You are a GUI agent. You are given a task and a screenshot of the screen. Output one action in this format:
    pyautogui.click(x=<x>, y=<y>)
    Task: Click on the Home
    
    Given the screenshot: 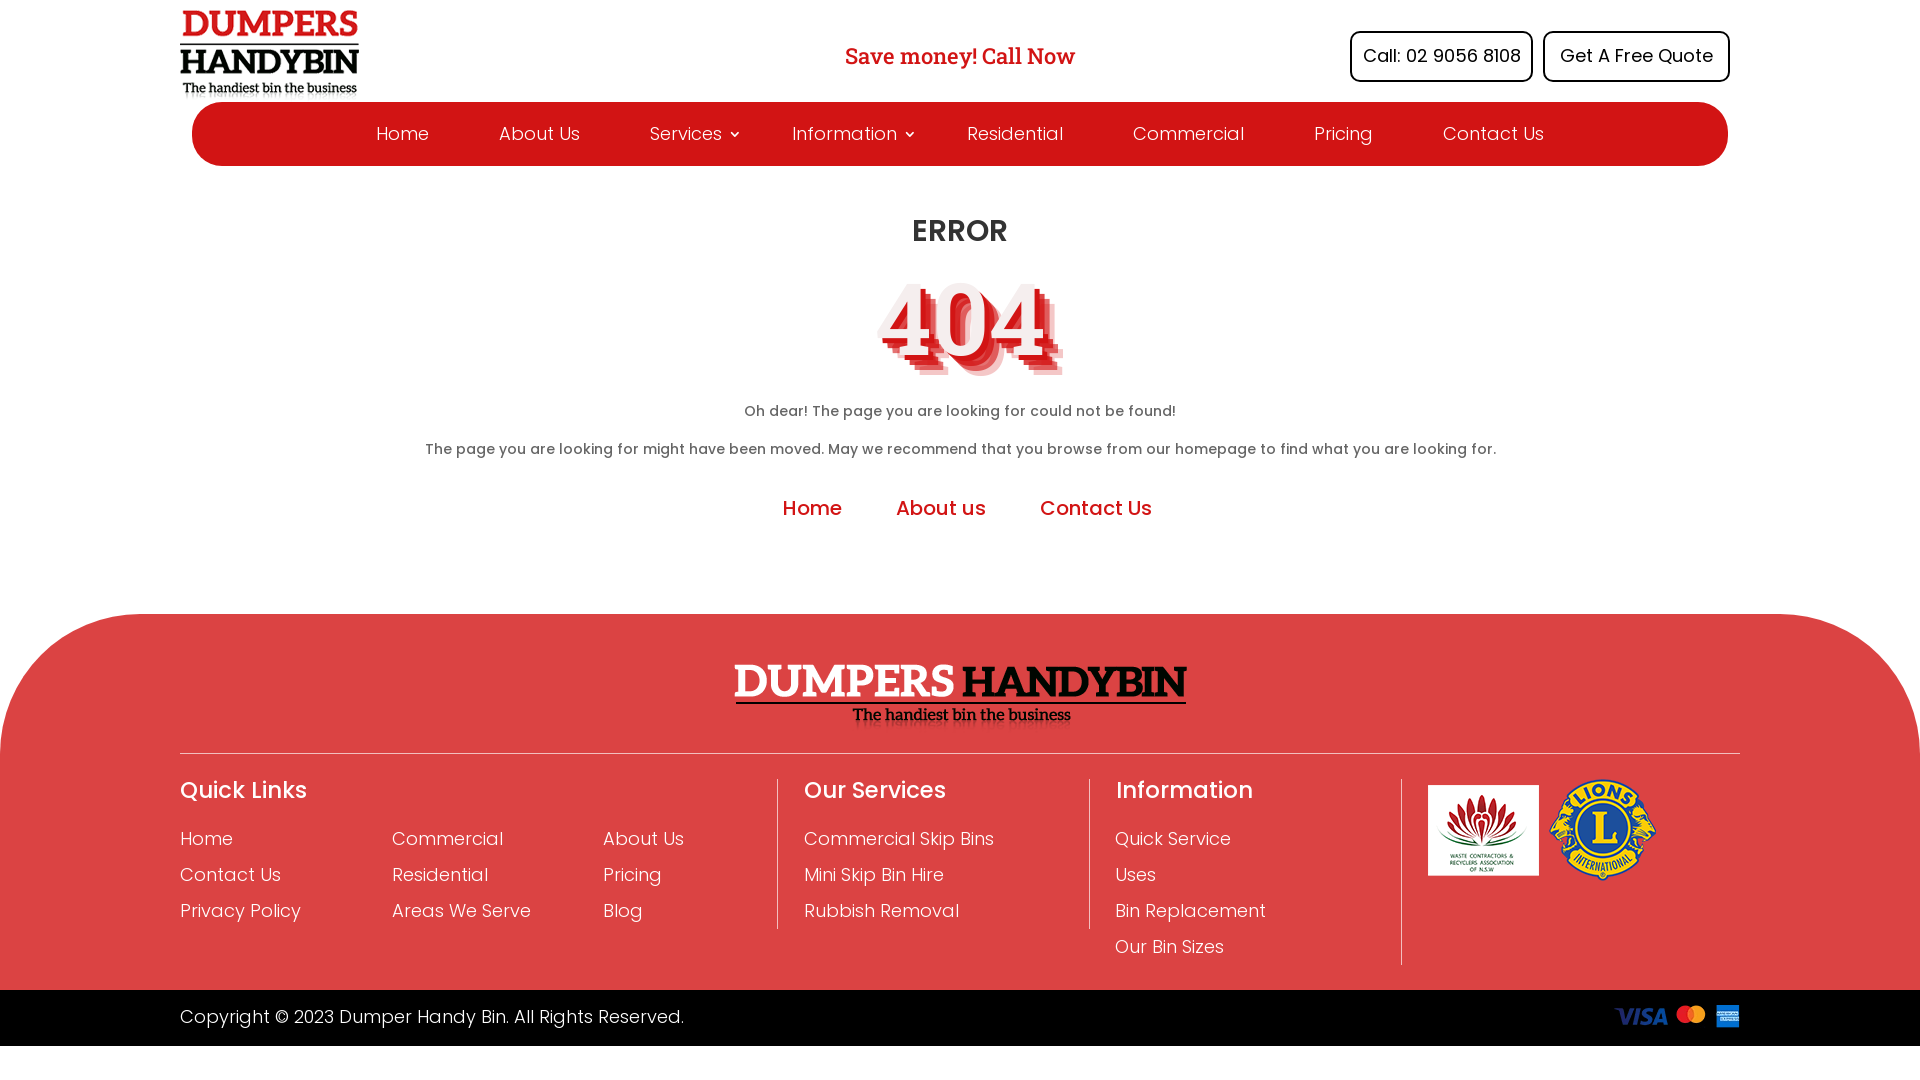 What is the action you would take?
    pyautogui.click(x=812, y=508)
    